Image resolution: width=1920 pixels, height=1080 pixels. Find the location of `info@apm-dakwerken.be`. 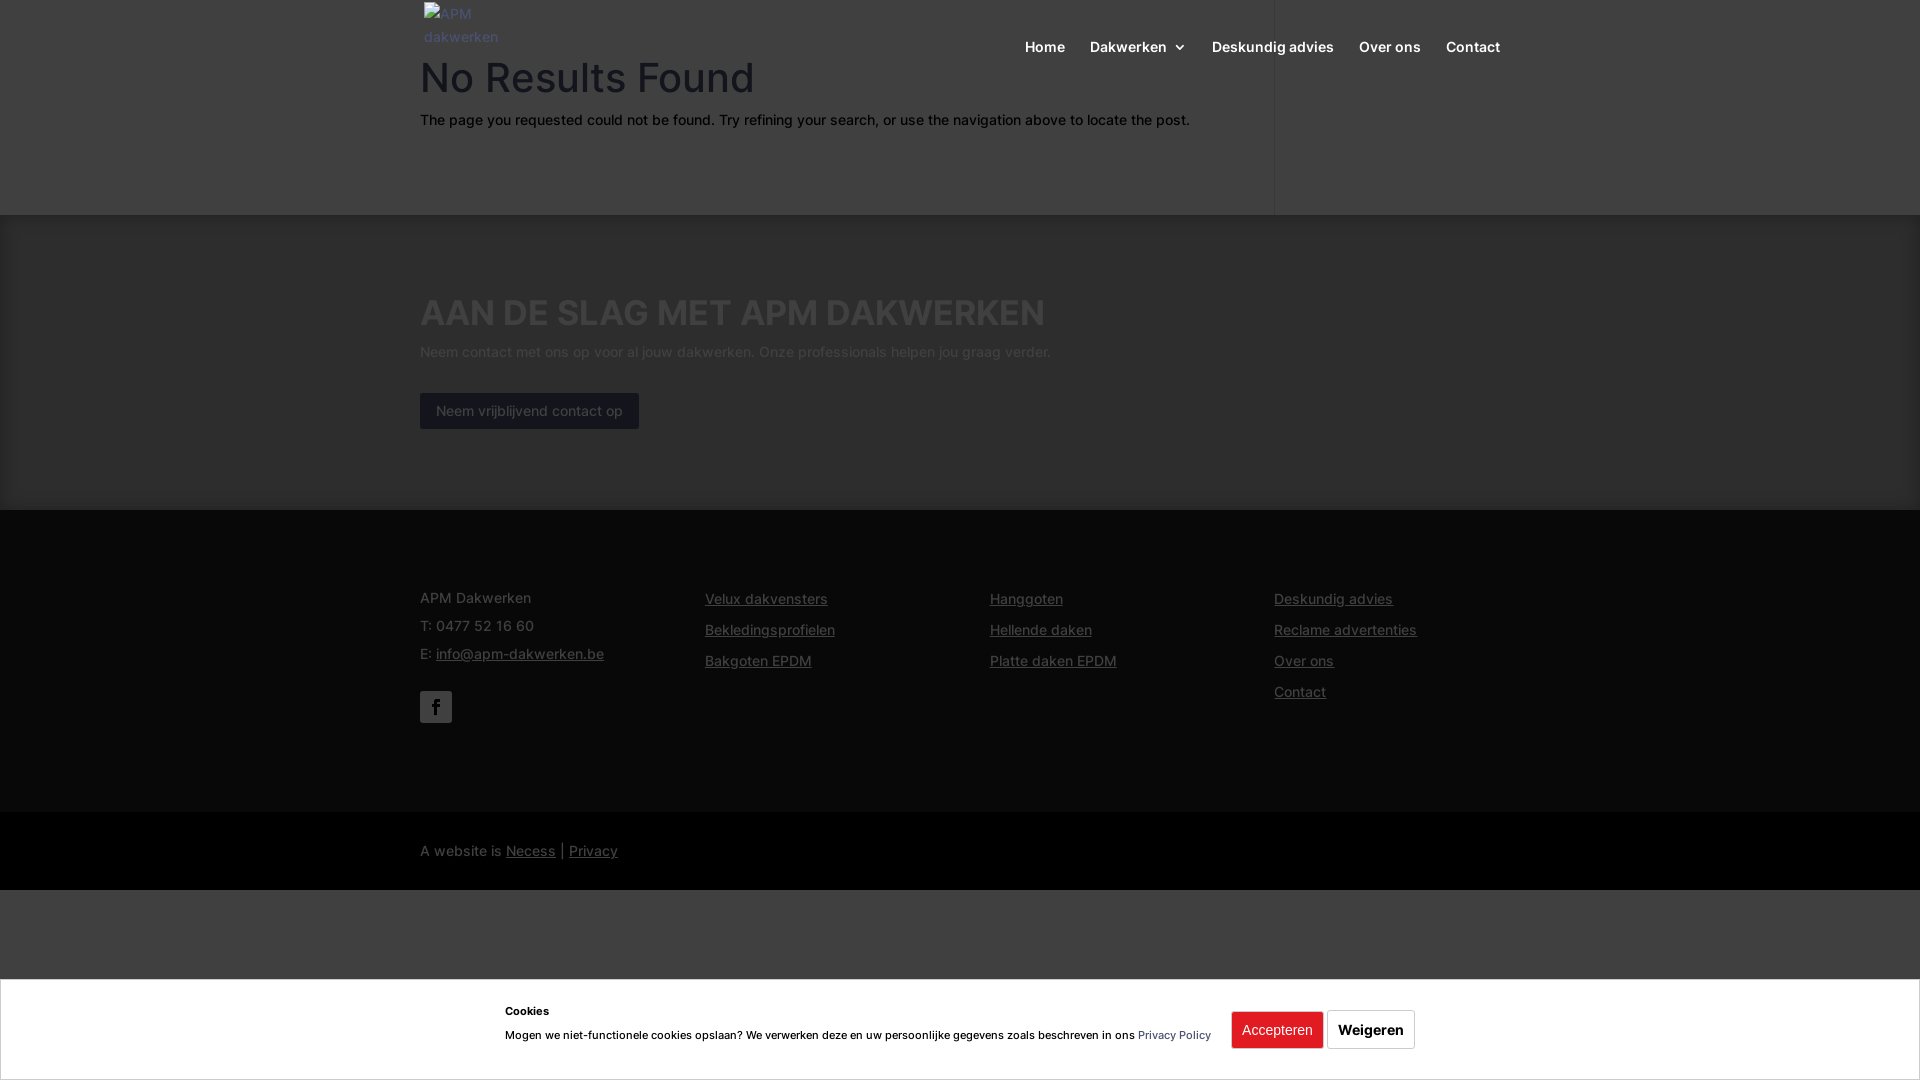

info@apm-dakwerken.be is located at coordinates (520, 654).